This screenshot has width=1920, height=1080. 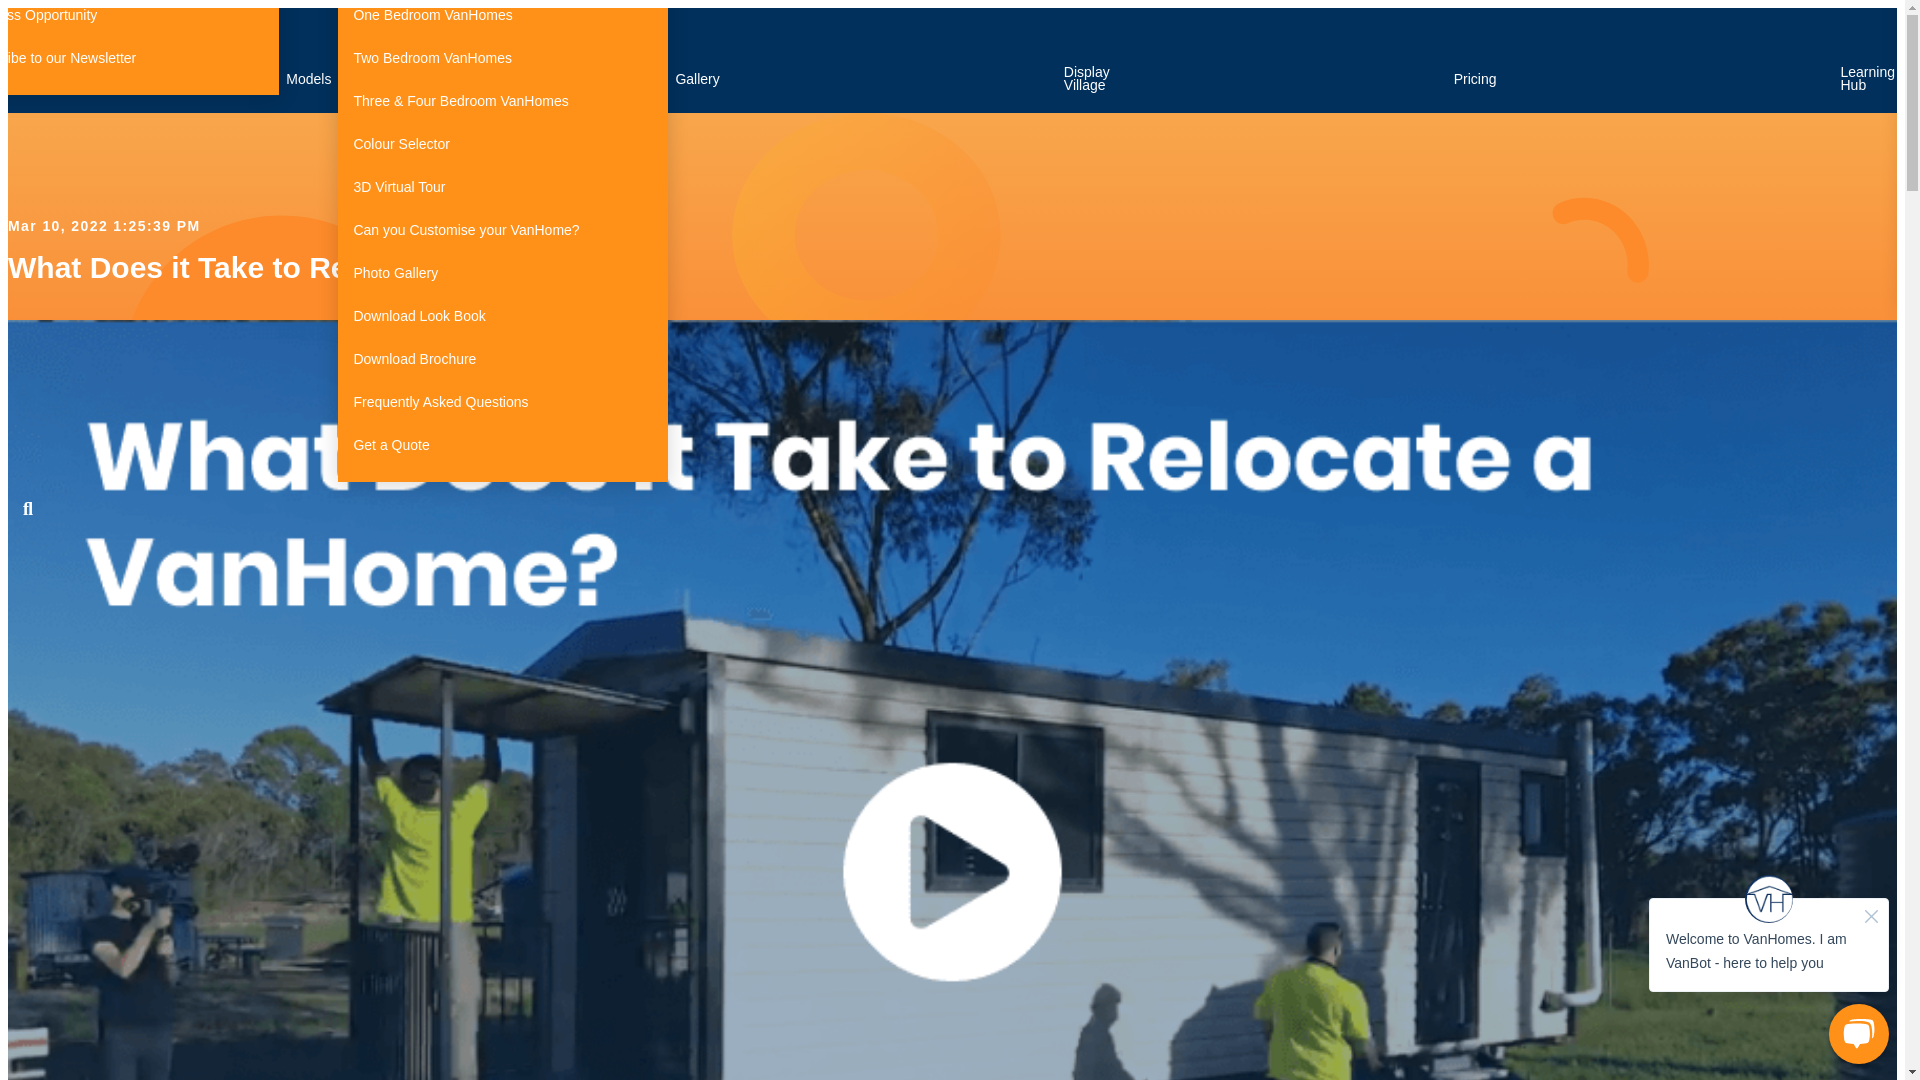 What do you see at coordinates (502, 360) in the screenshot?
I see `Download Brochure` at bounding box center [502, 360].